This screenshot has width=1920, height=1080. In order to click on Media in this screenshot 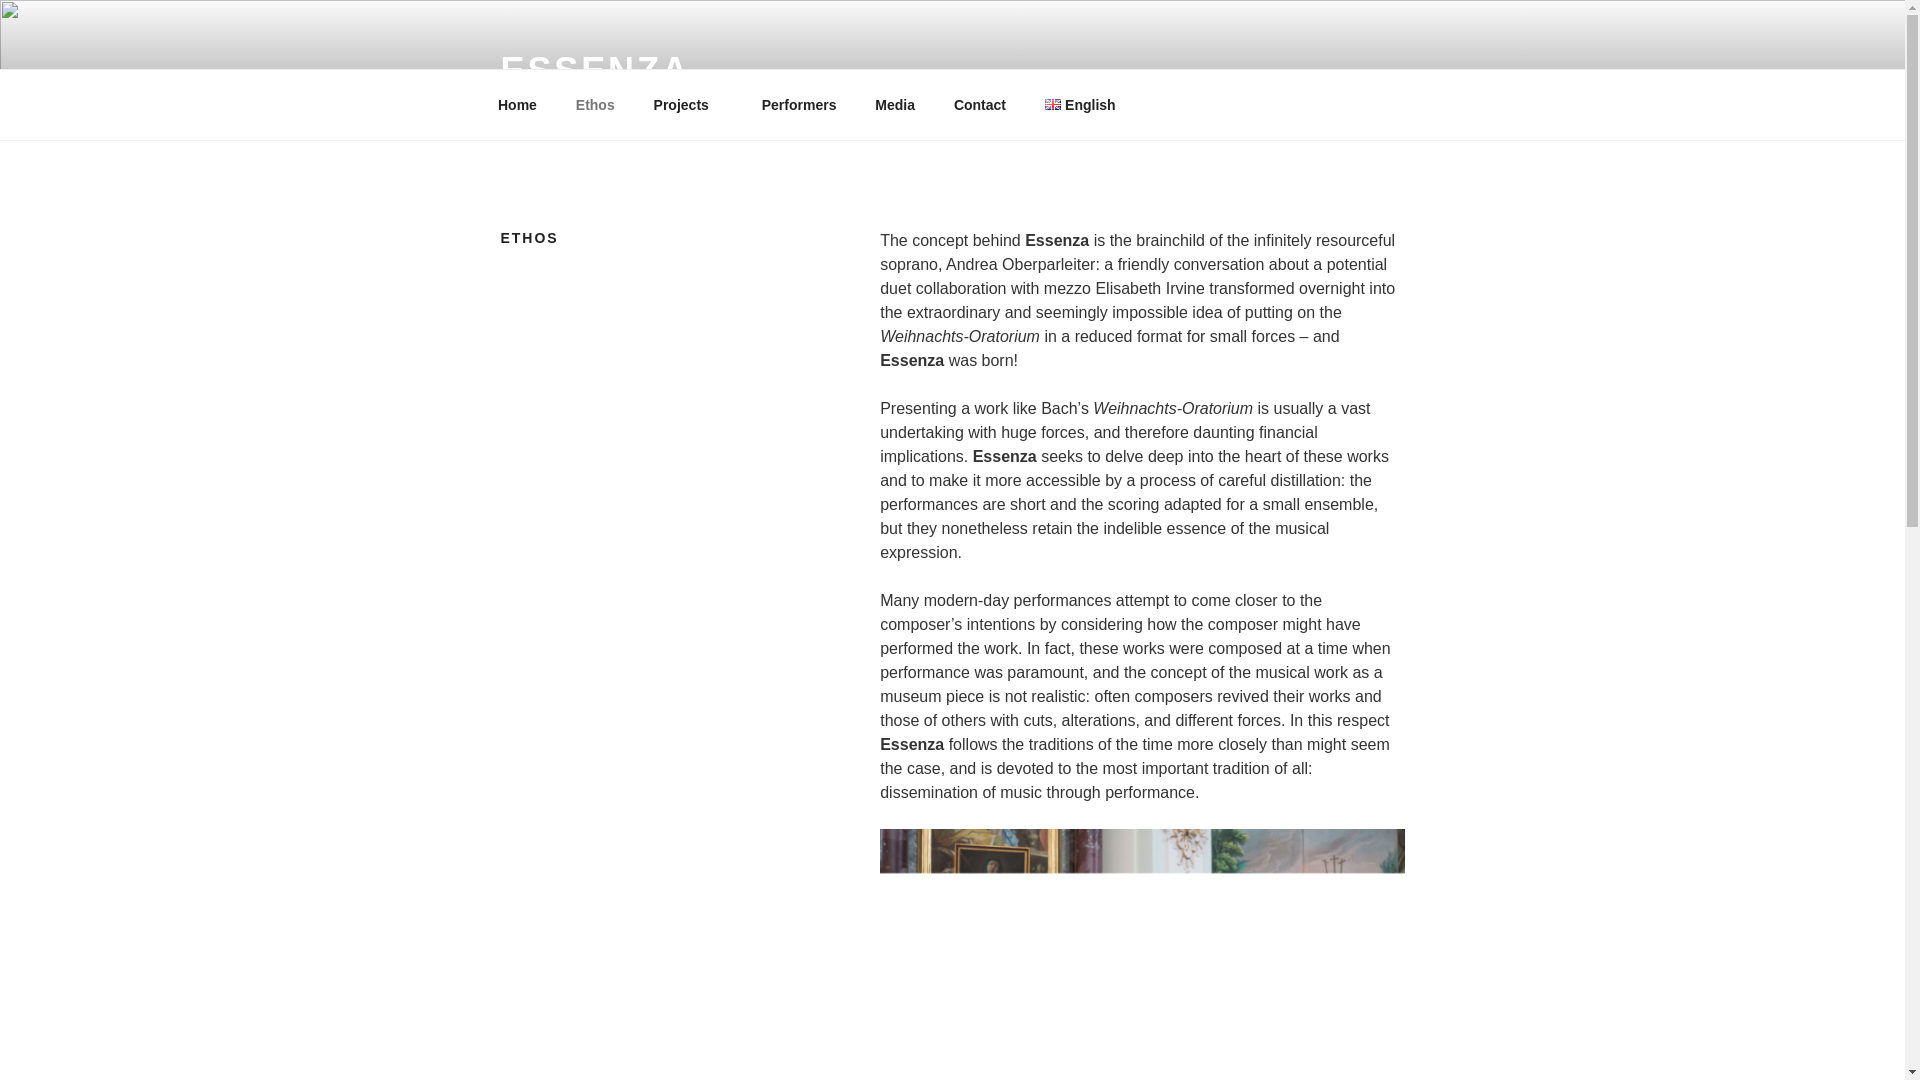, I will do `click(896, 104)`.